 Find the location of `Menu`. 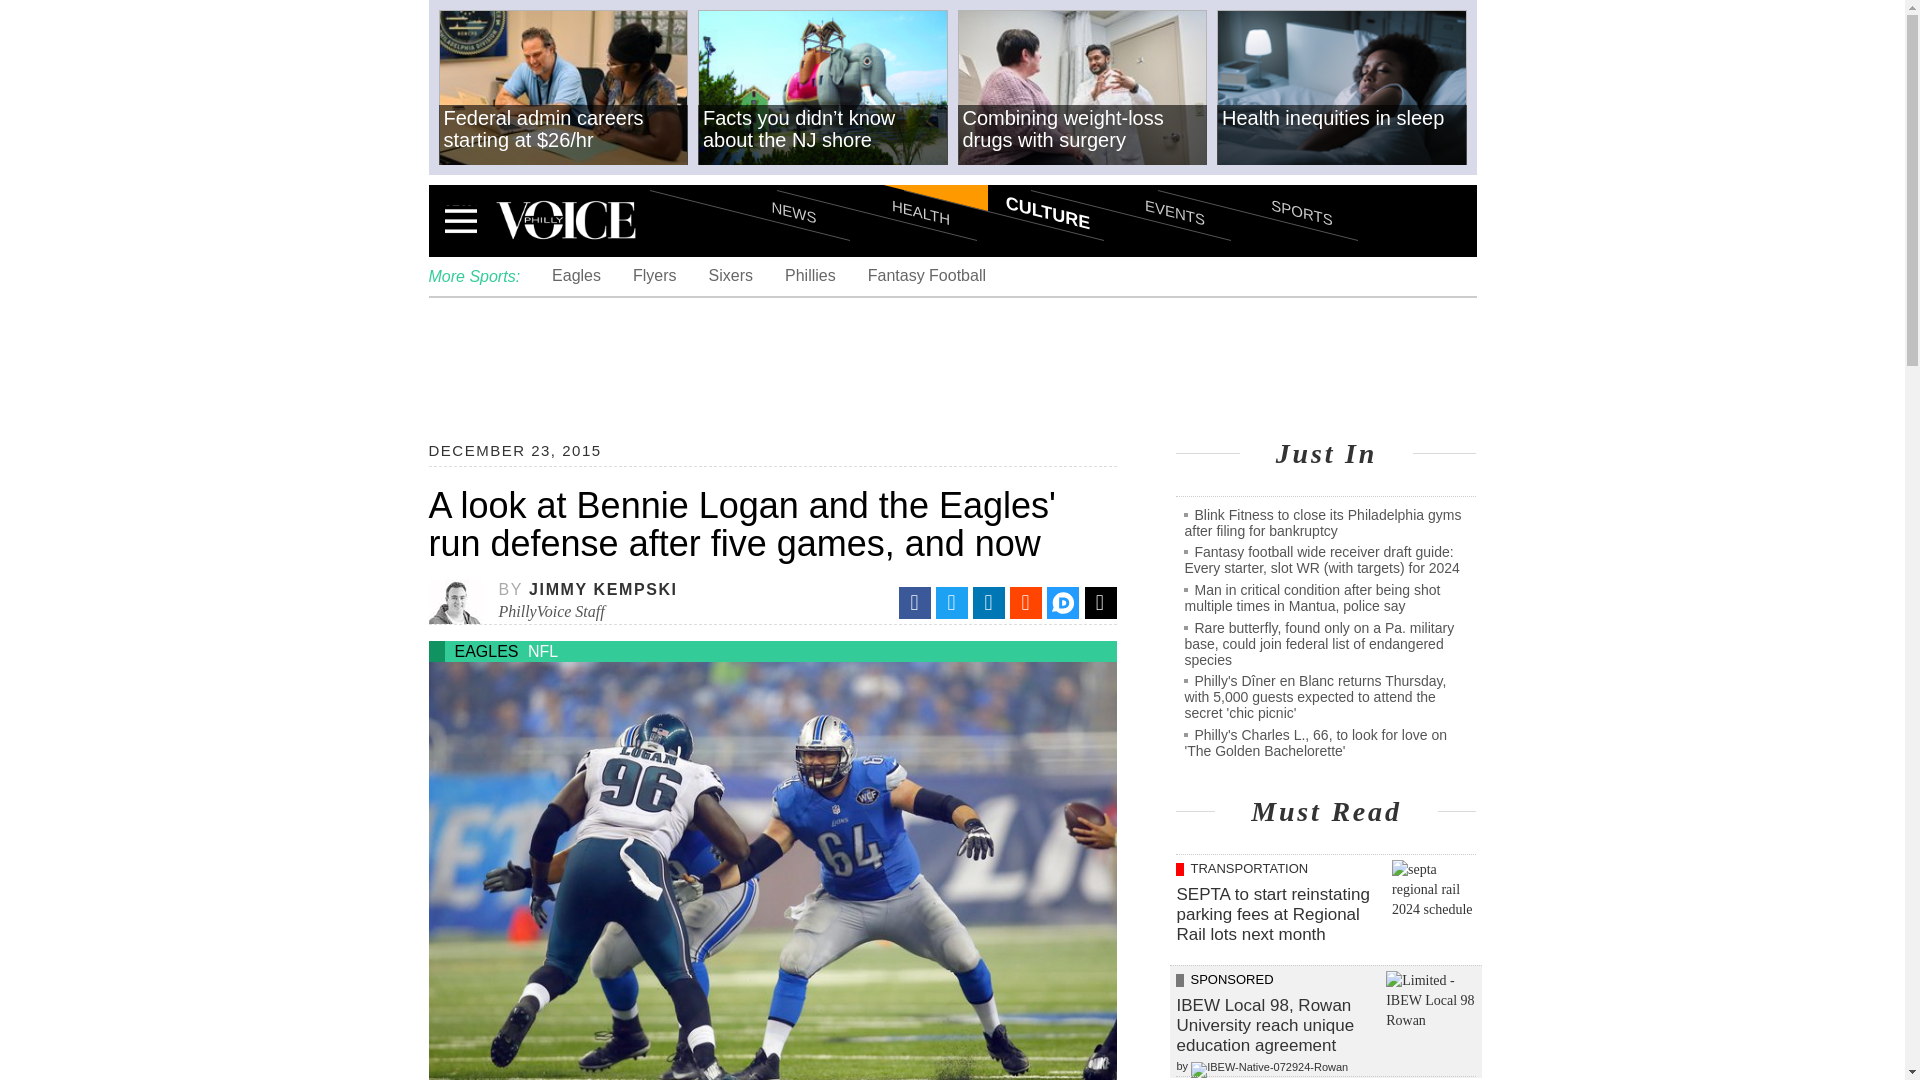

Menu is located at coordinates (460, 220).